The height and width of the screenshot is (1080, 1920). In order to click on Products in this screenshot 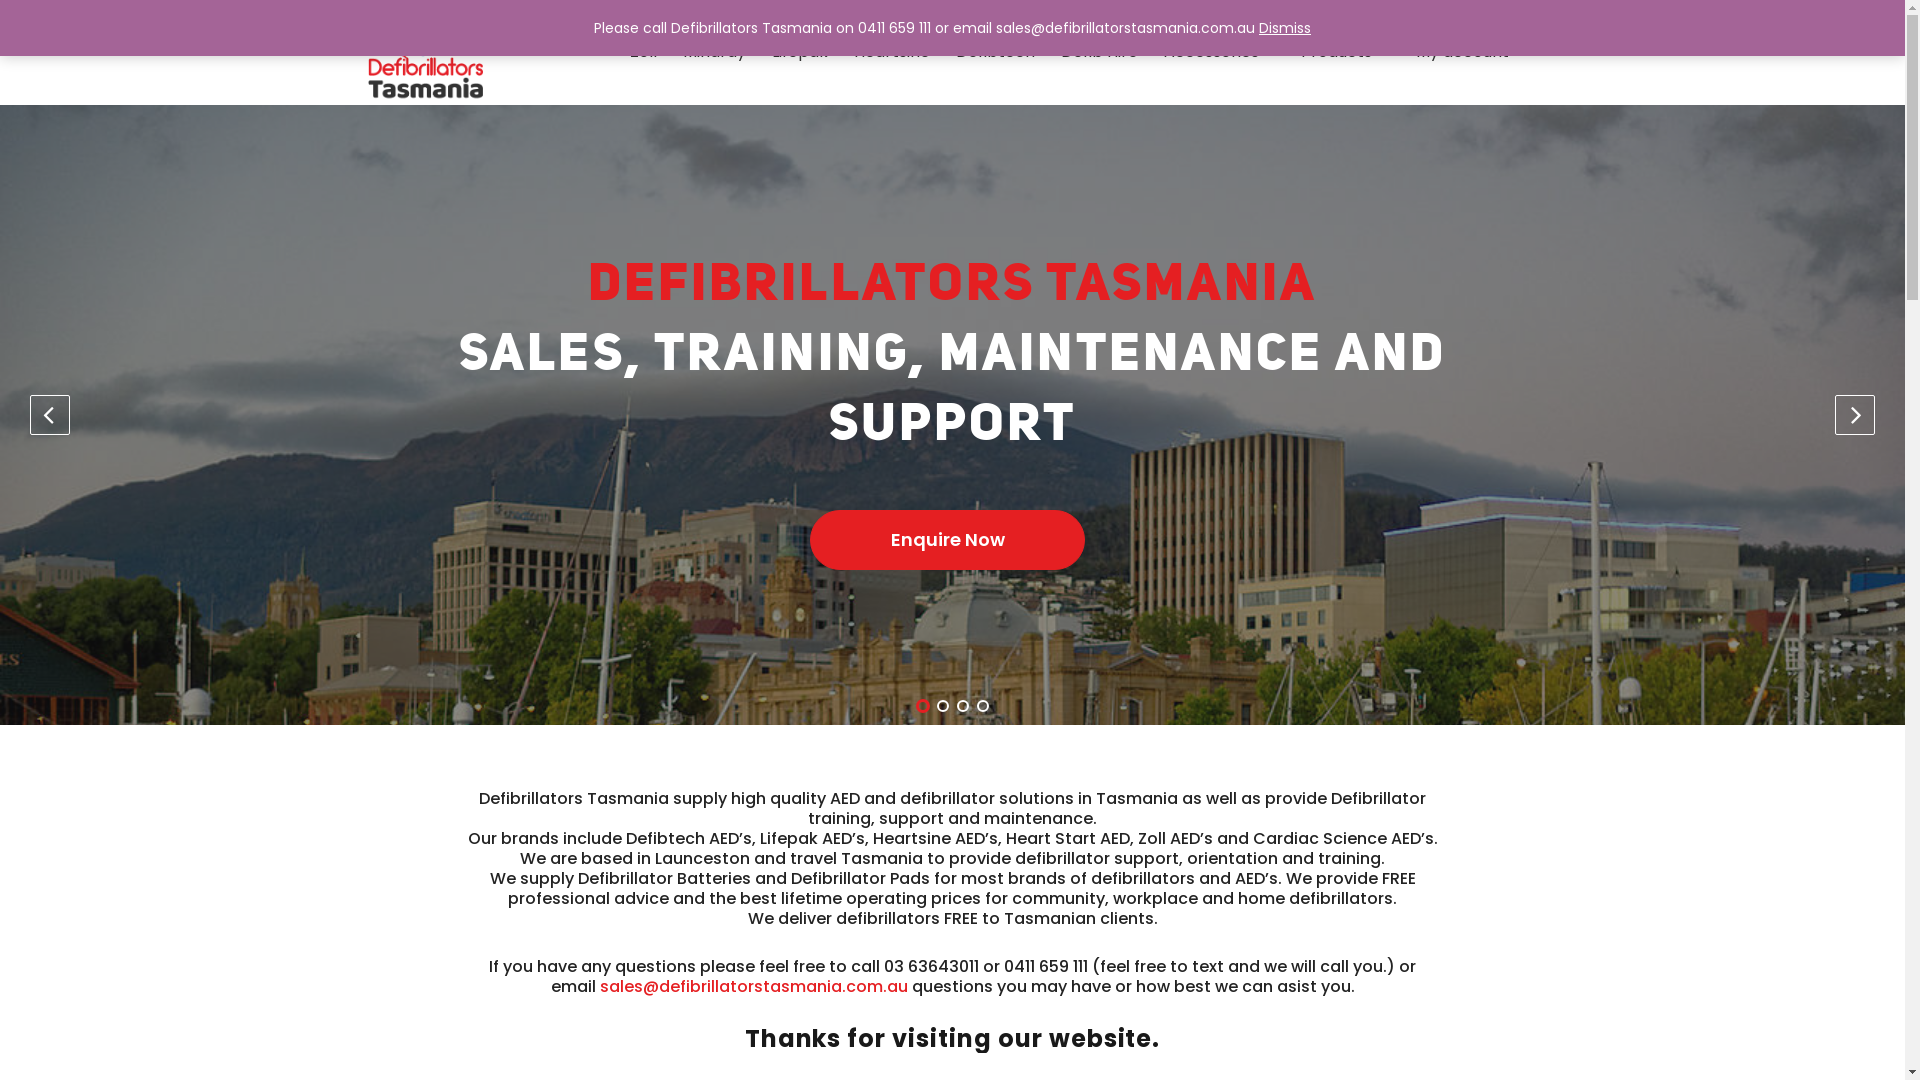, I will do `click(1336, 52)`.